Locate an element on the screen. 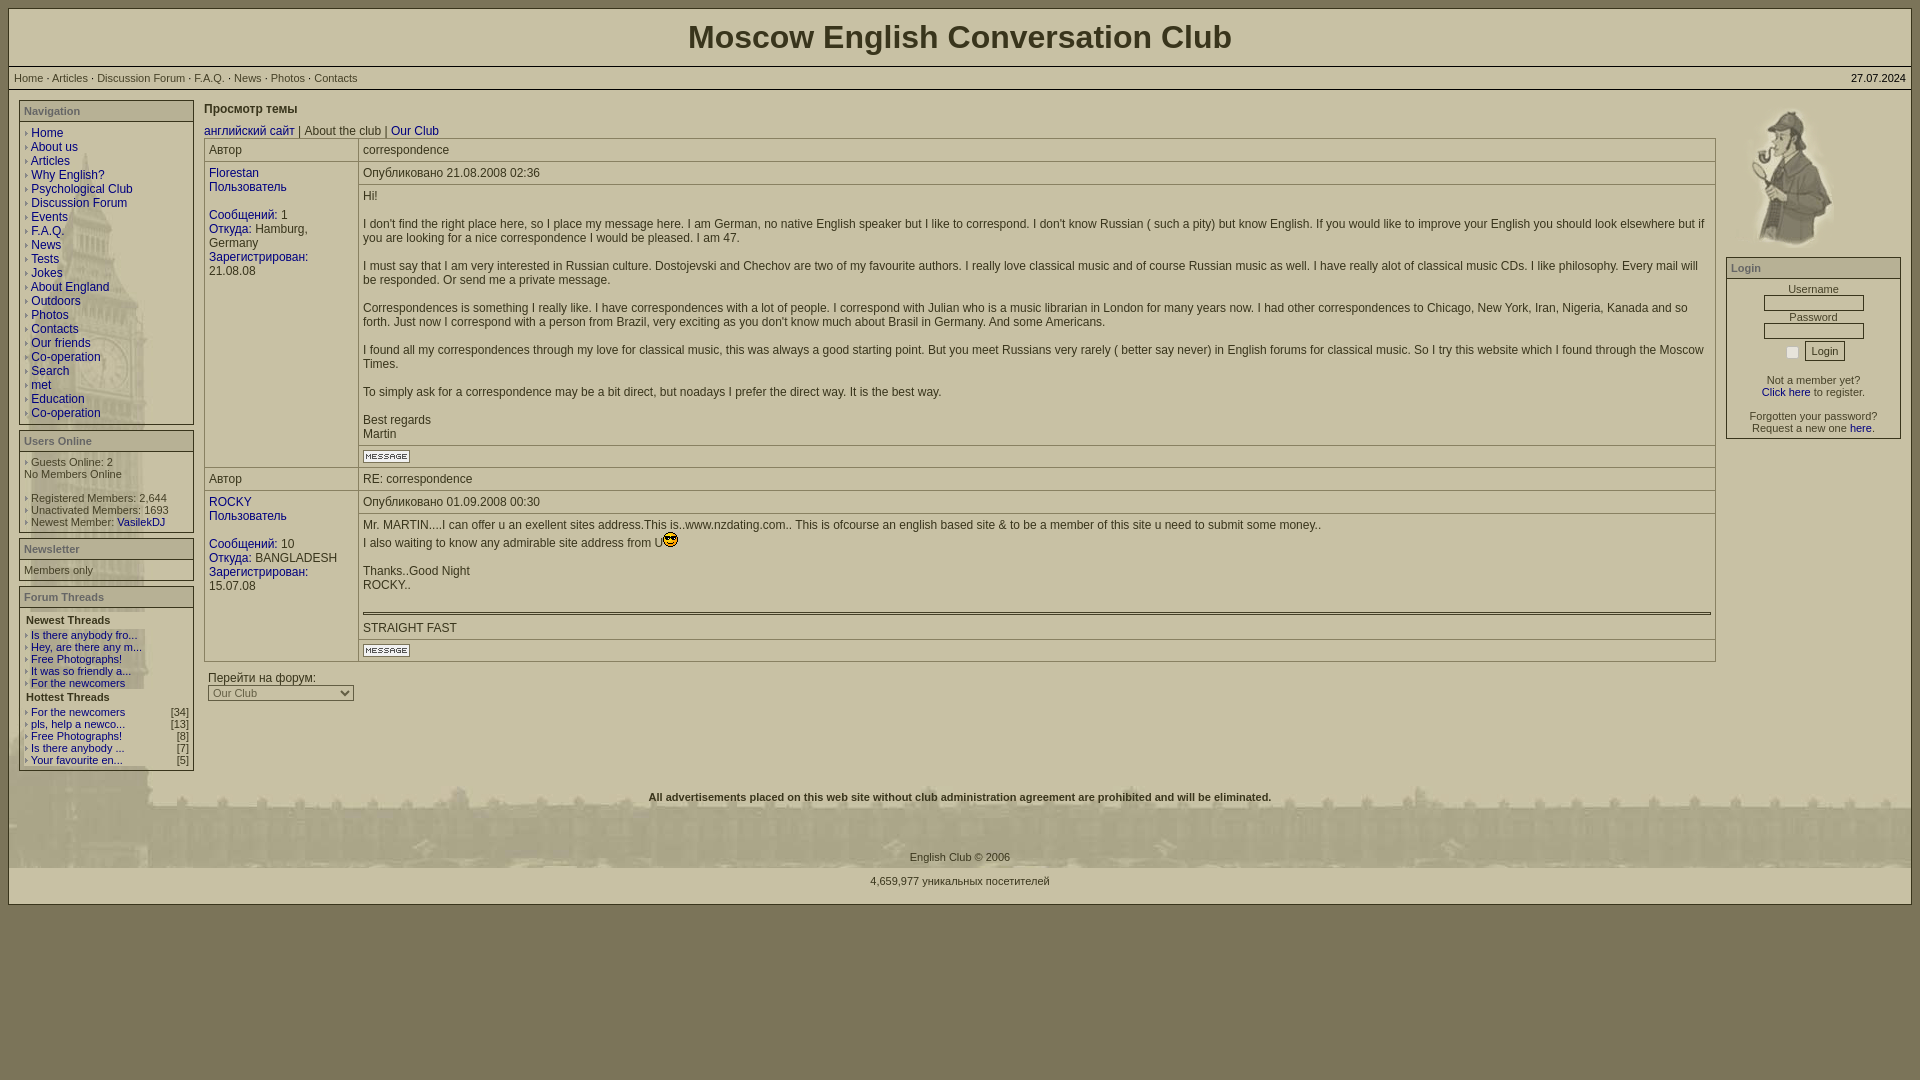  Free Photographs! is located at coordinates (76, 736).